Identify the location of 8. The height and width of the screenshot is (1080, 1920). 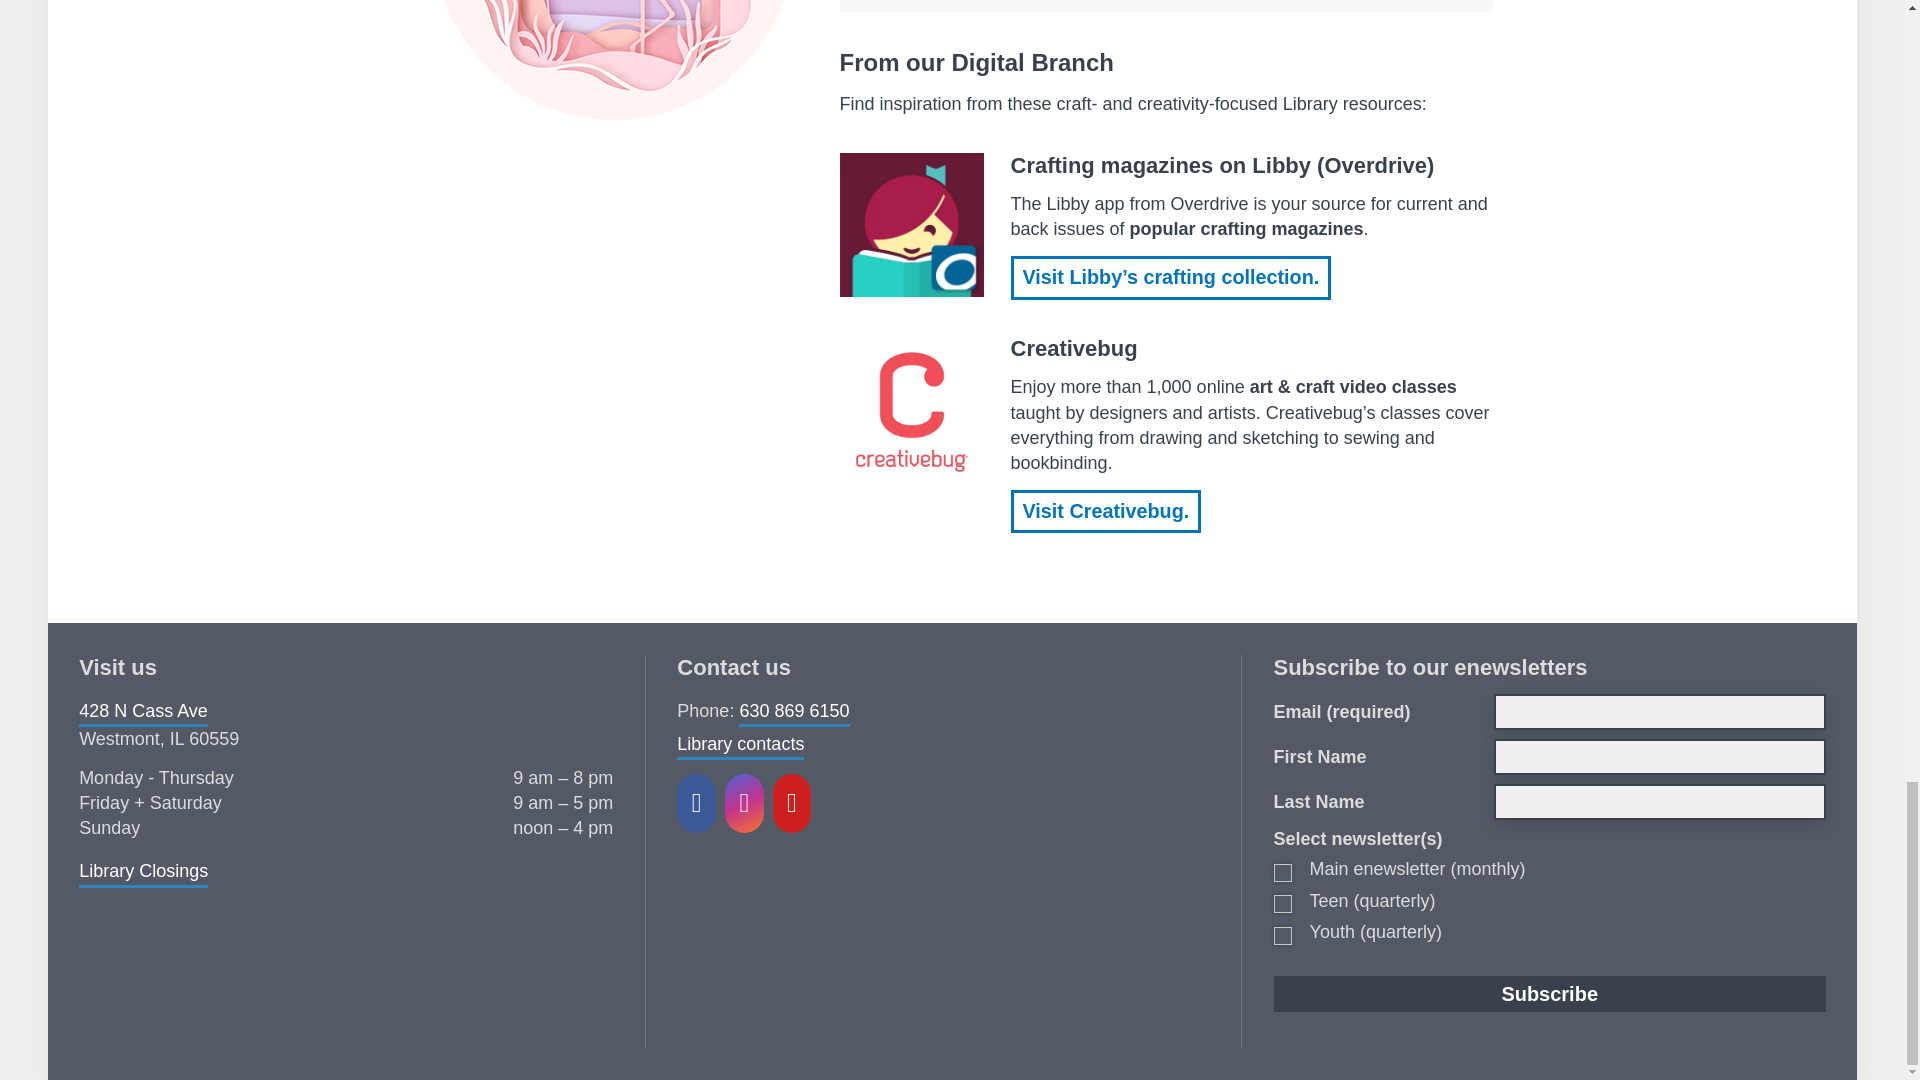
(1283, 936).